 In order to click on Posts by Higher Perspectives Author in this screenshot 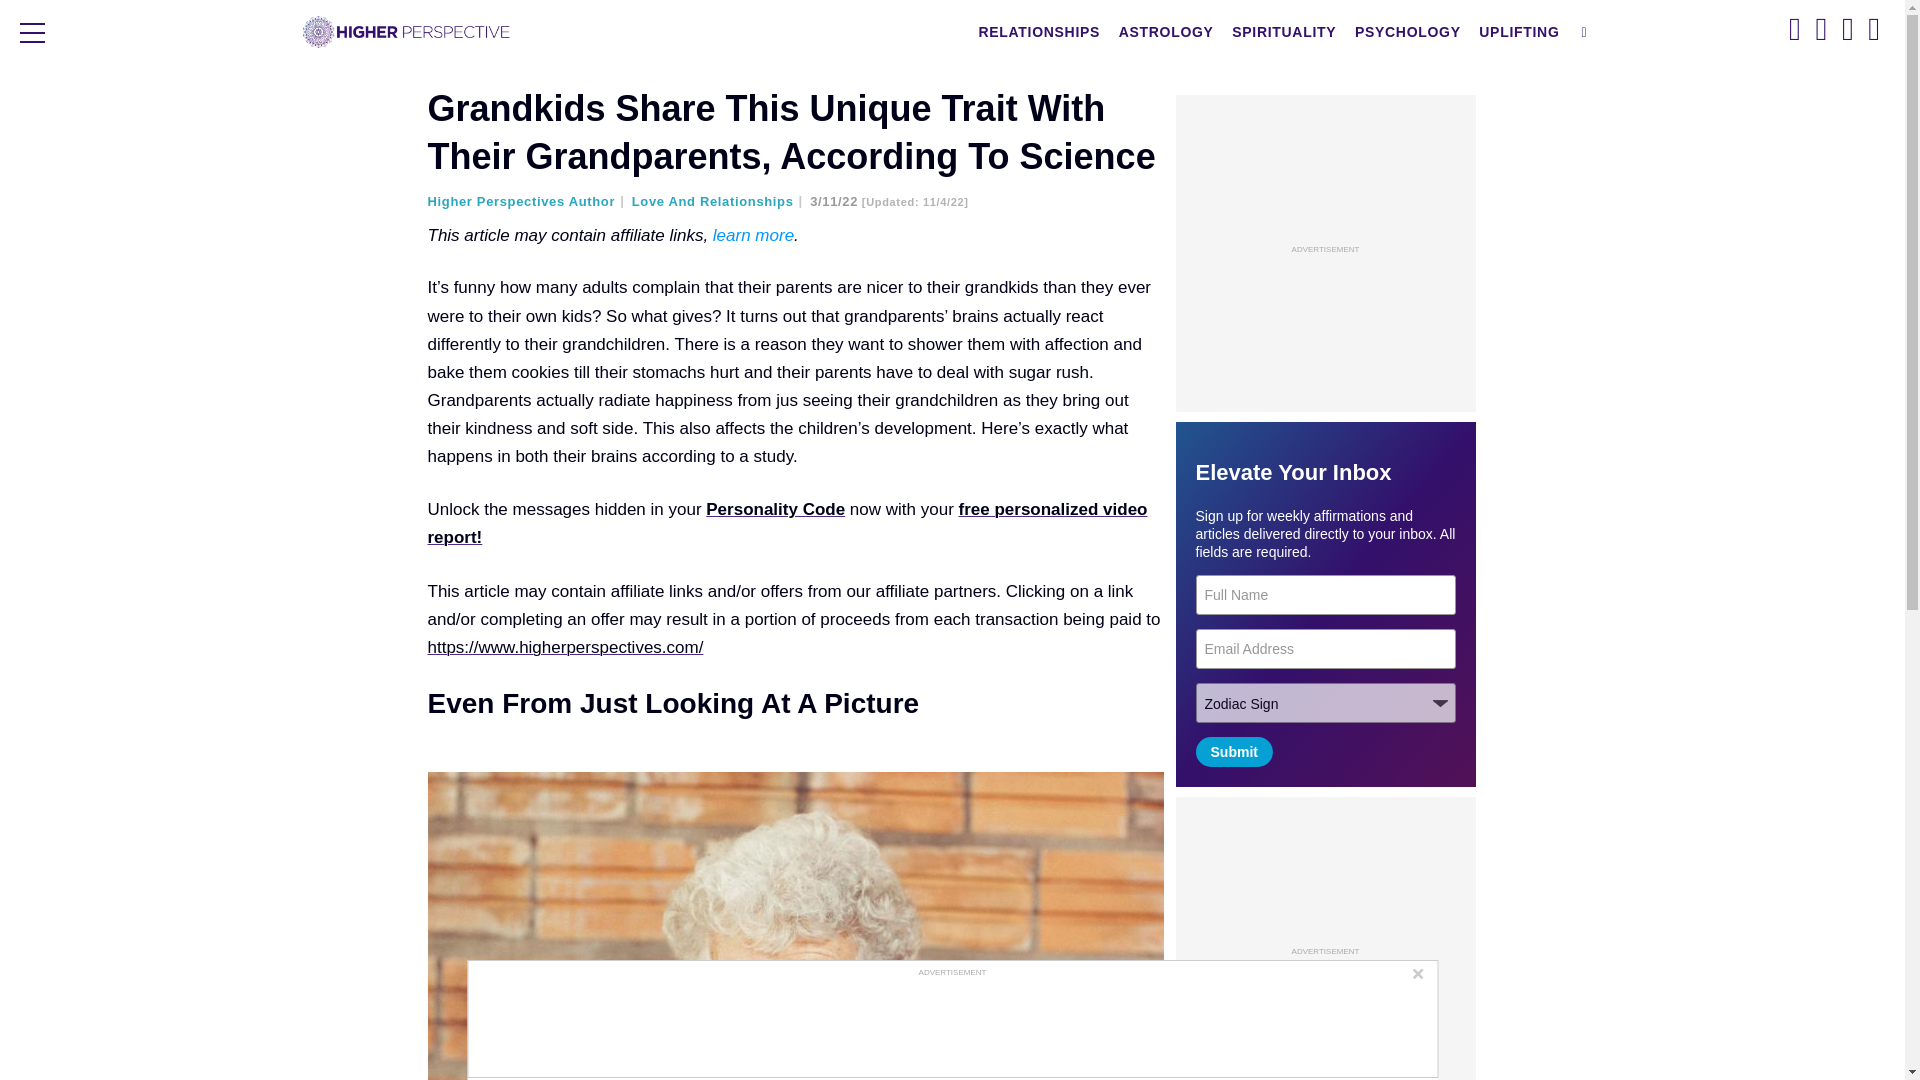, I will do `click(528, 202)`.